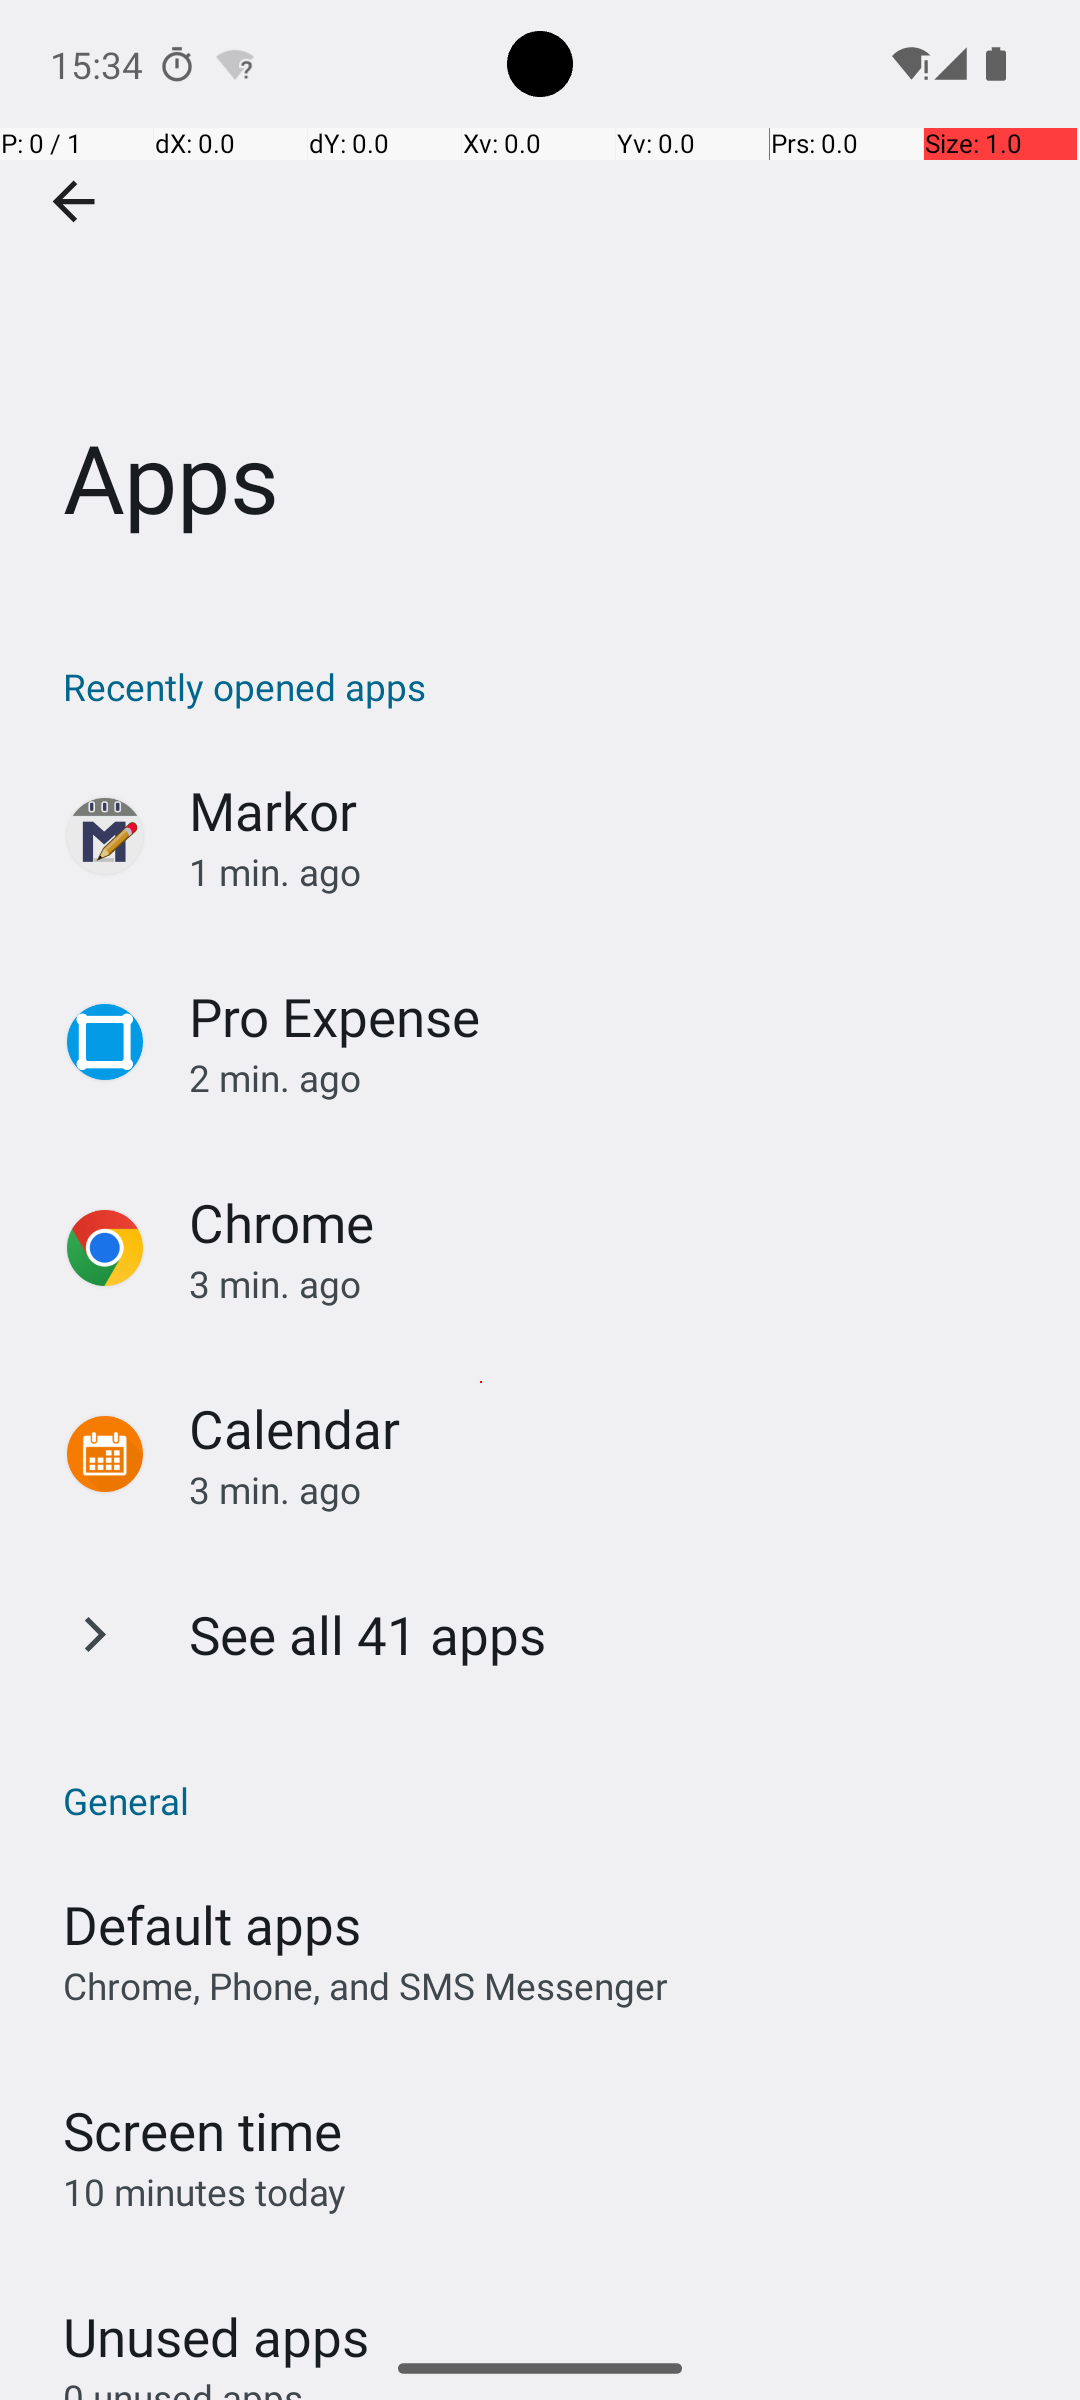 The image size is (1080, 2400). What do you see at coordinates (212, 1924) in the screenshot?
I see `Default apps` at bounding box center [212, 1924].